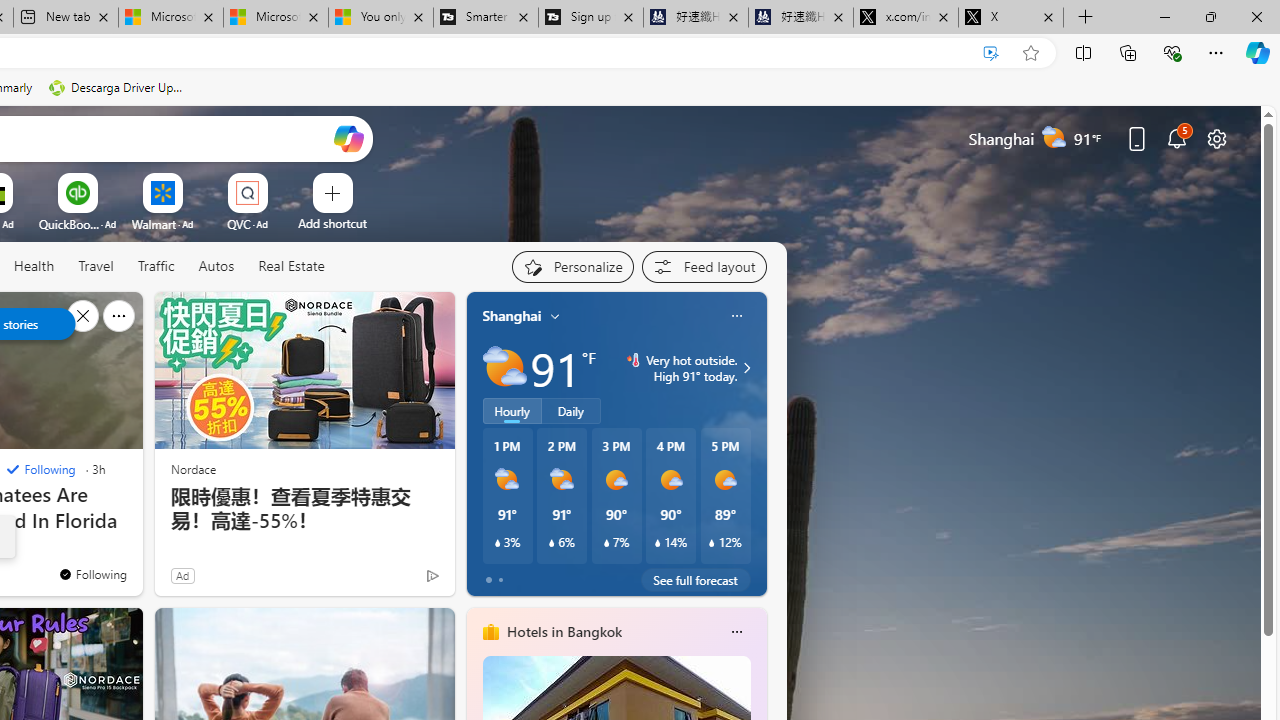  I want to click on Page settings, so click(1216, 138).